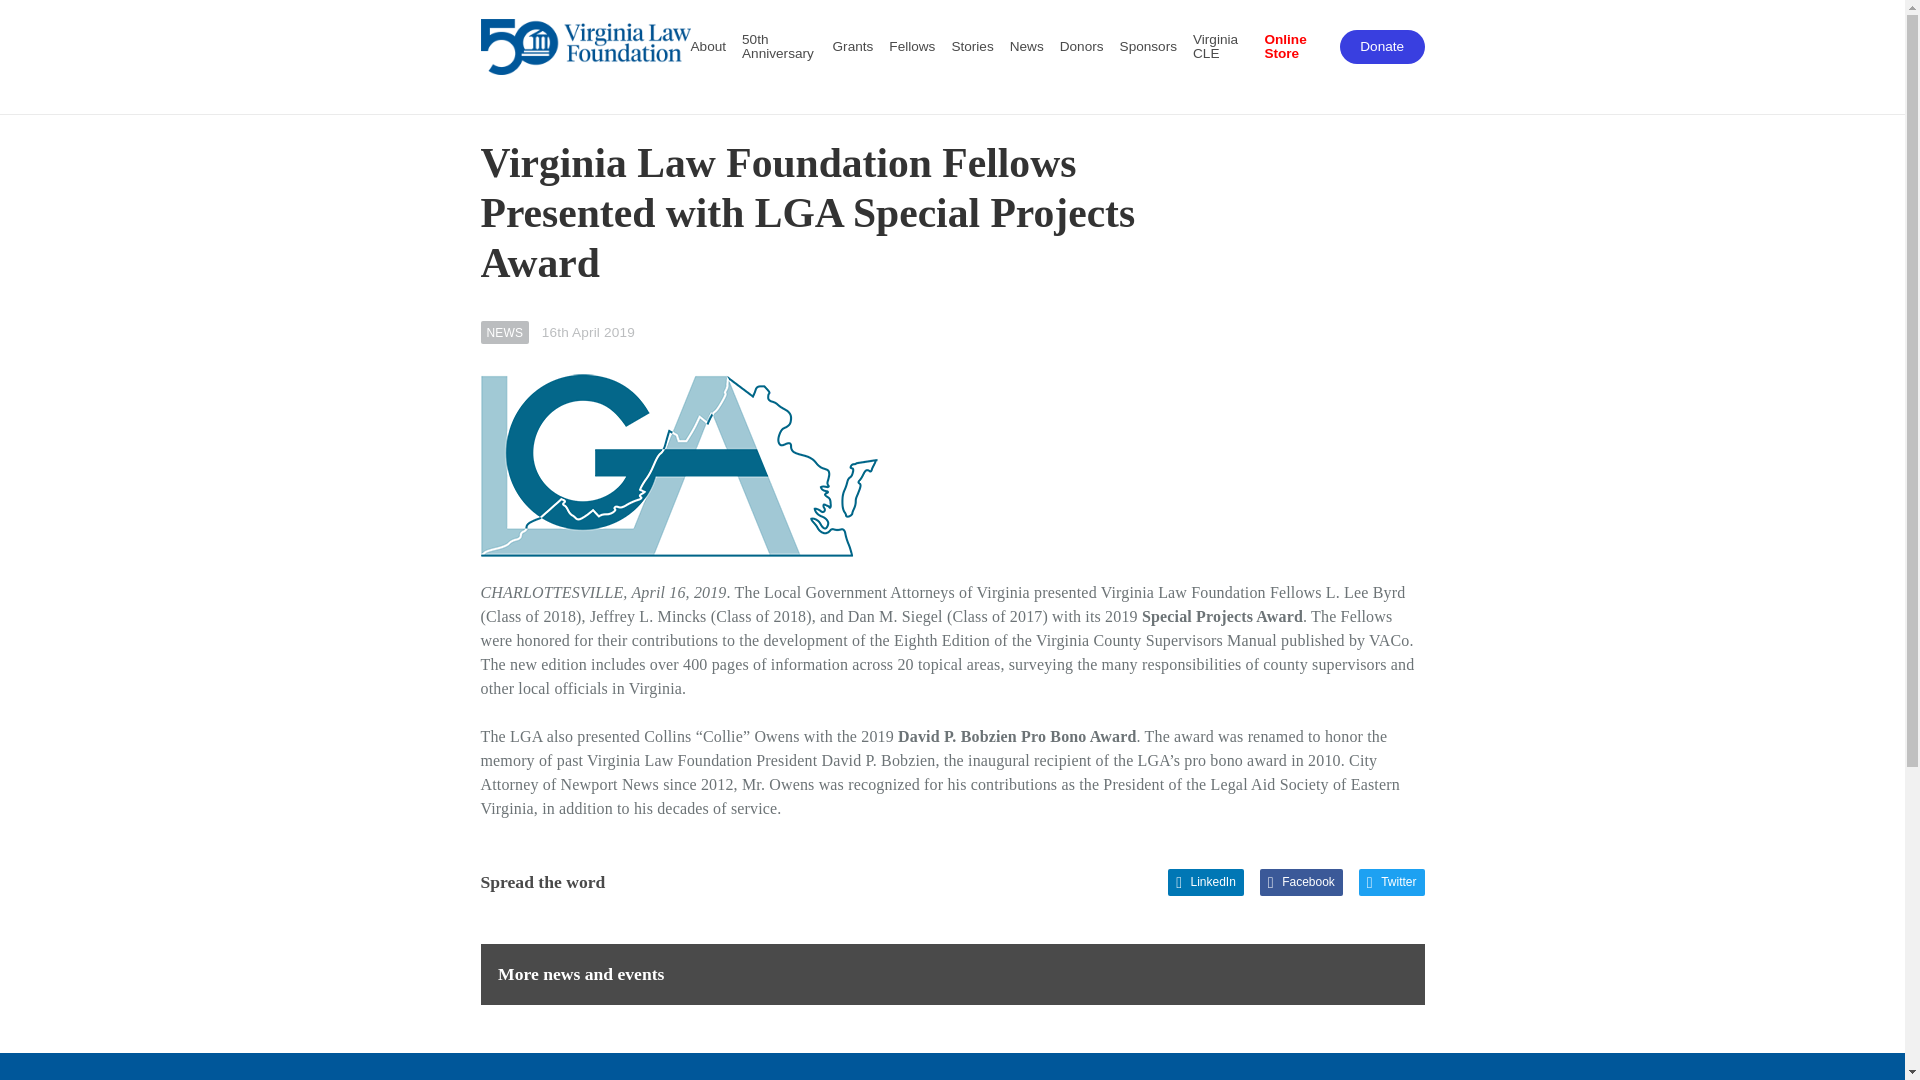  Describe the element at coordinates (584, 46) in the screenshot. I see `Virginia Law Foundation` at that location.